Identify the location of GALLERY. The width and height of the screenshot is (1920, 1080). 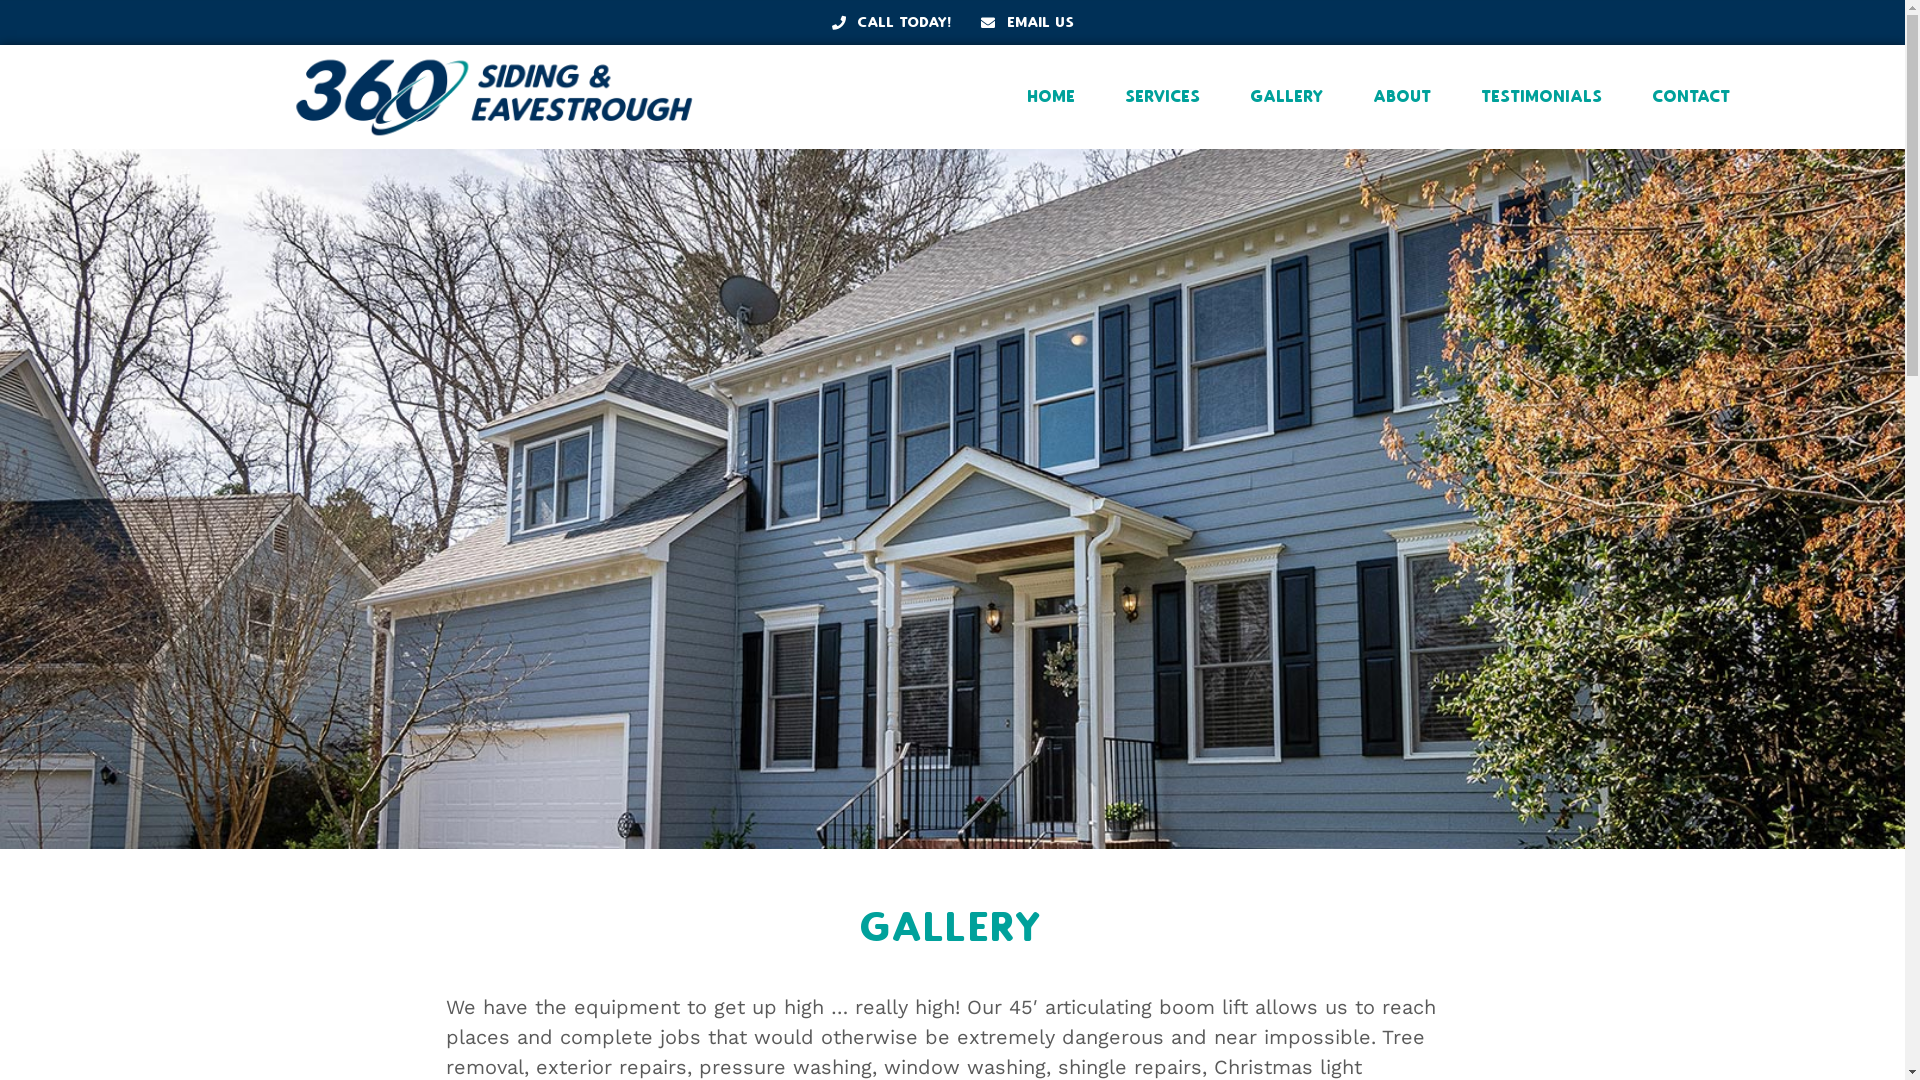
(1288, 96).